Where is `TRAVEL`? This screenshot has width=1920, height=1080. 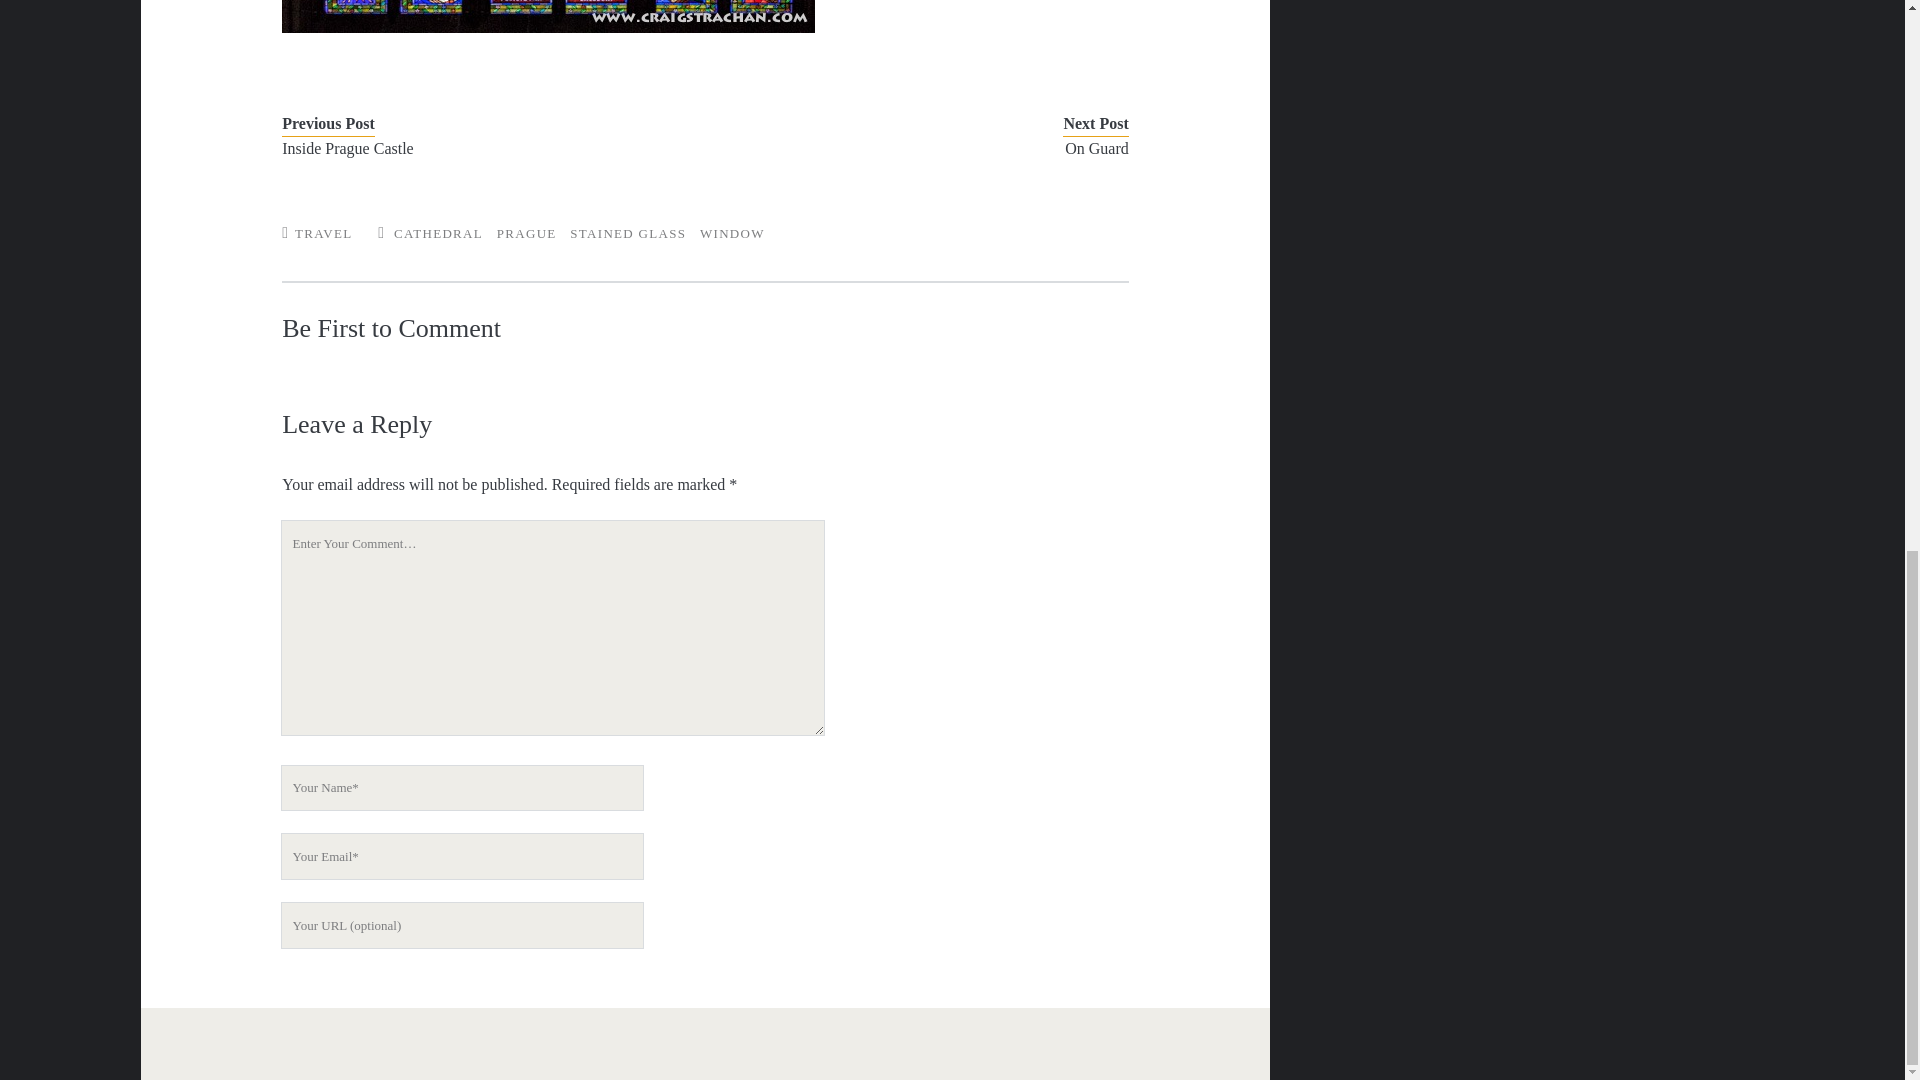
TRAVEL is located at coordinates (323, 232).